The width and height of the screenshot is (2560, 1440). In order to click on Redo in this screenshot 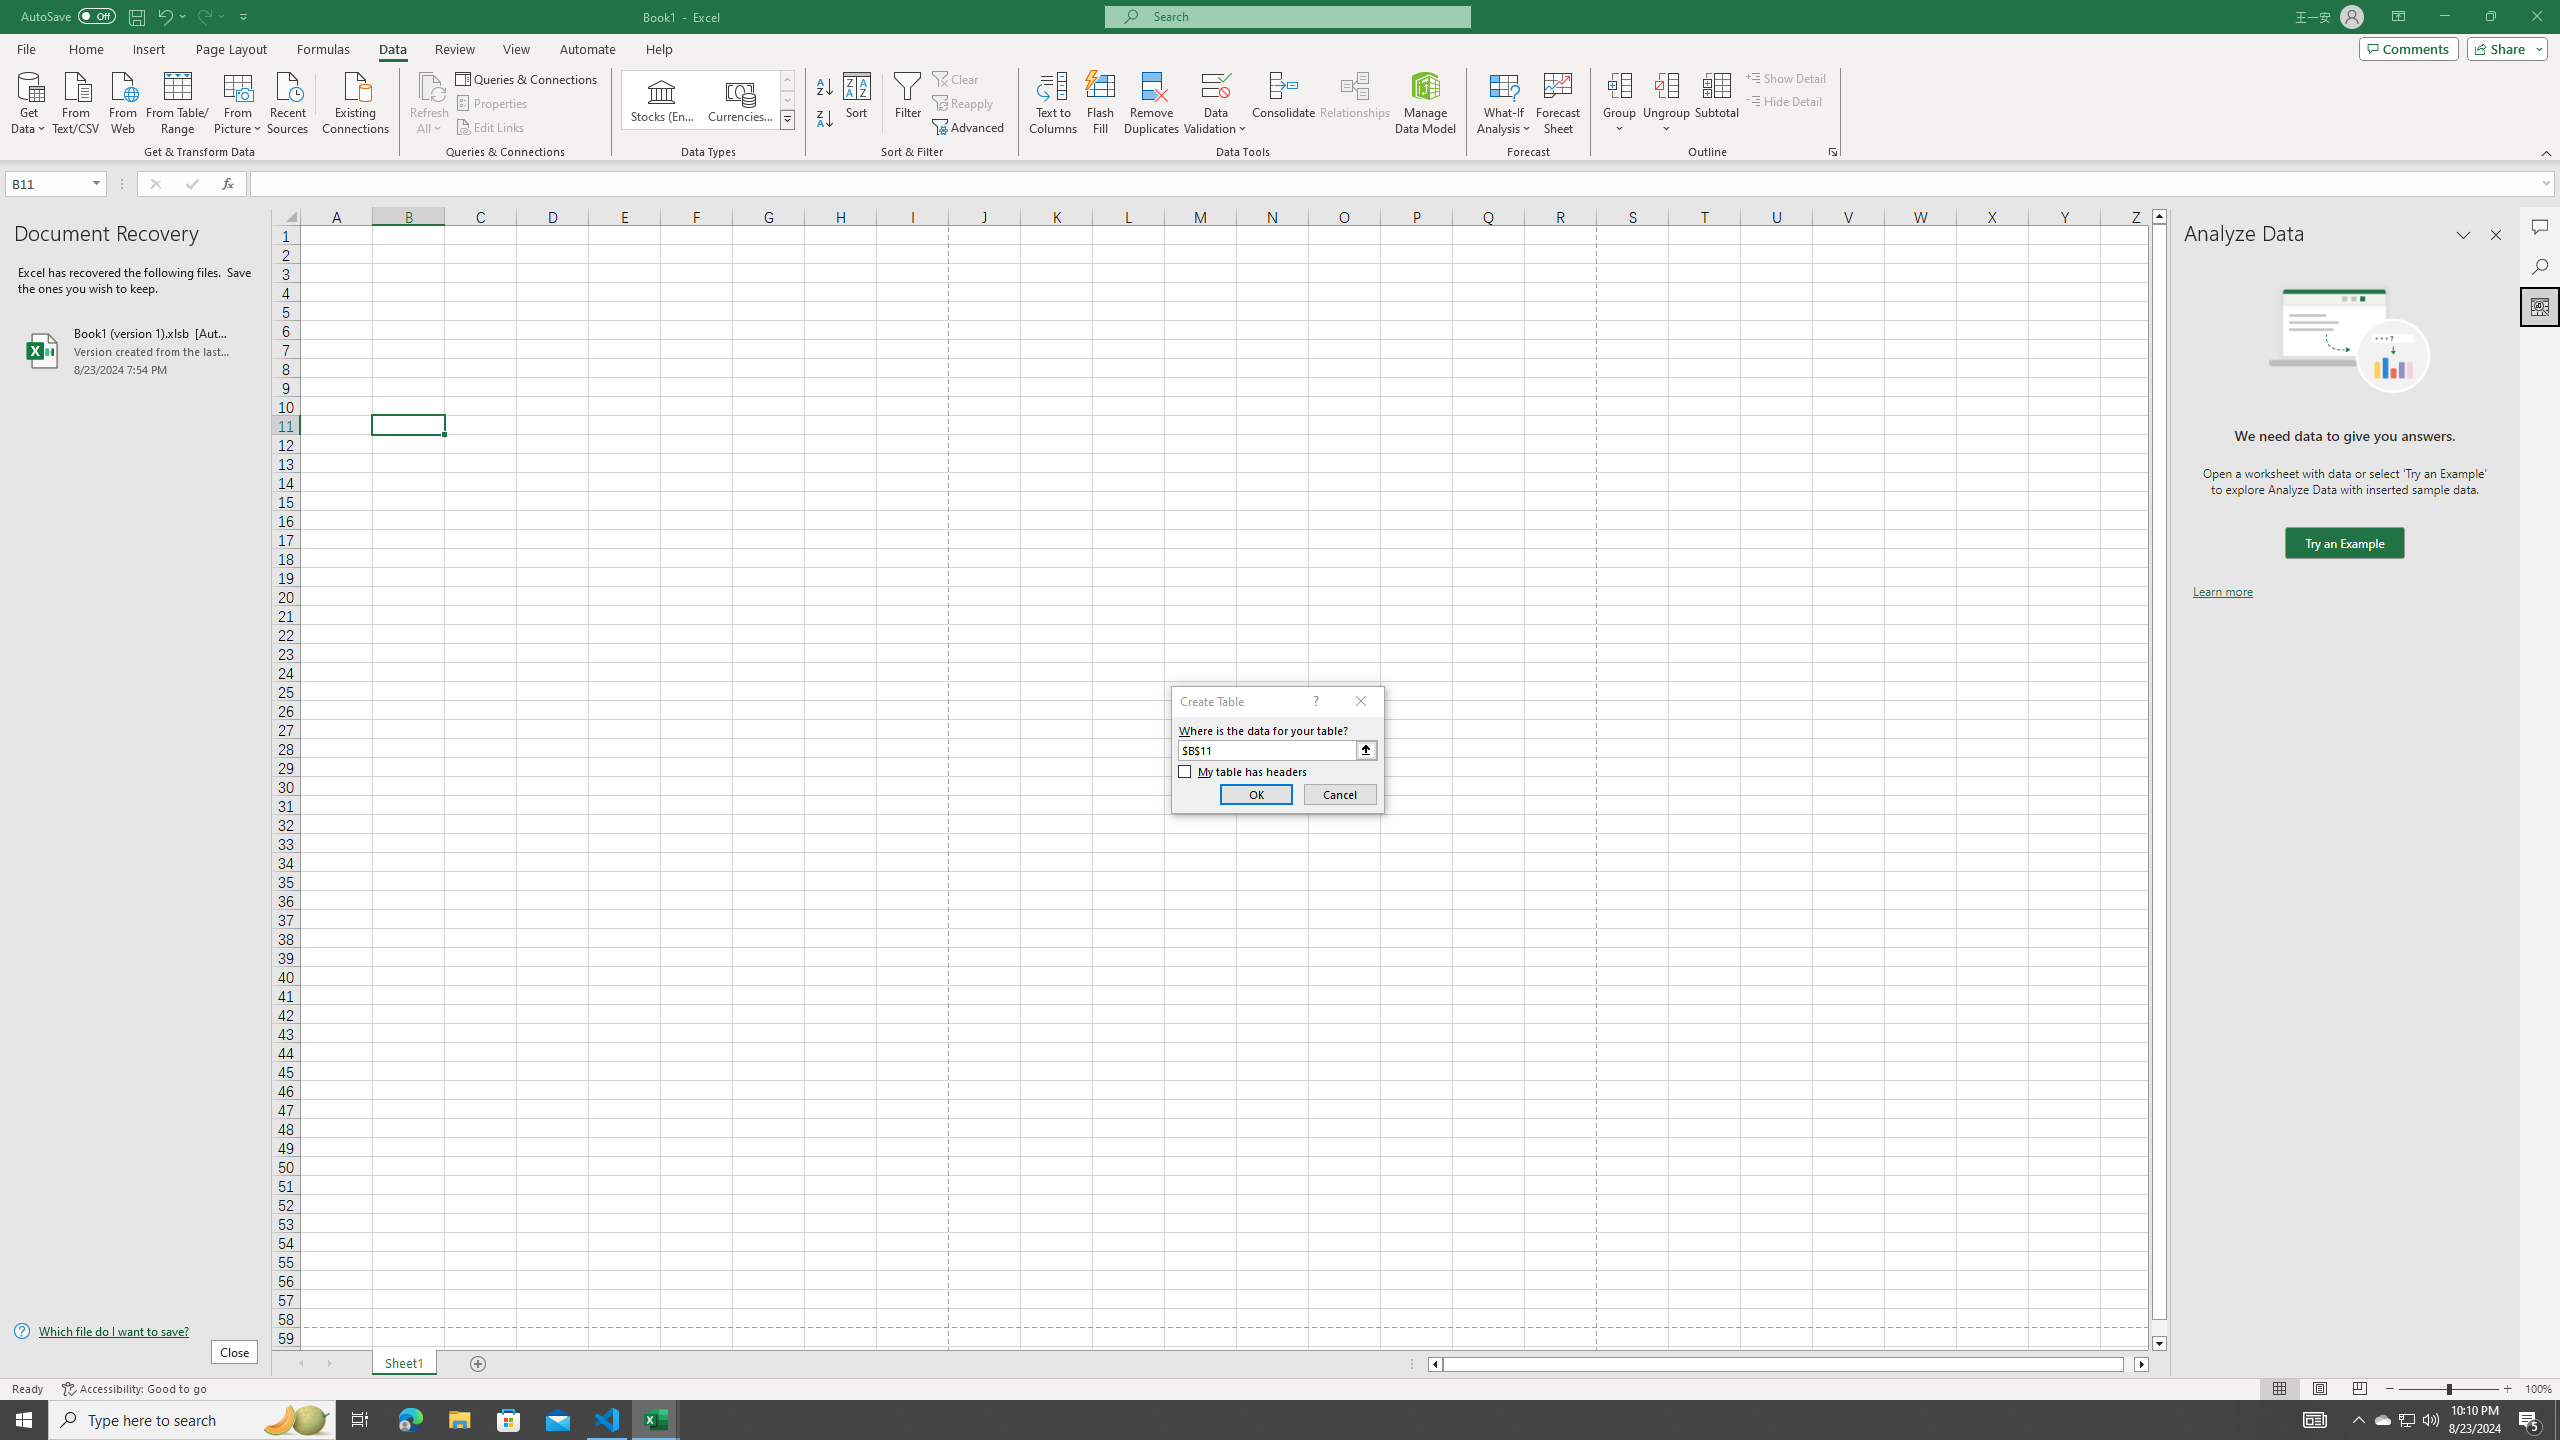, I will do `click(204, 16)`.